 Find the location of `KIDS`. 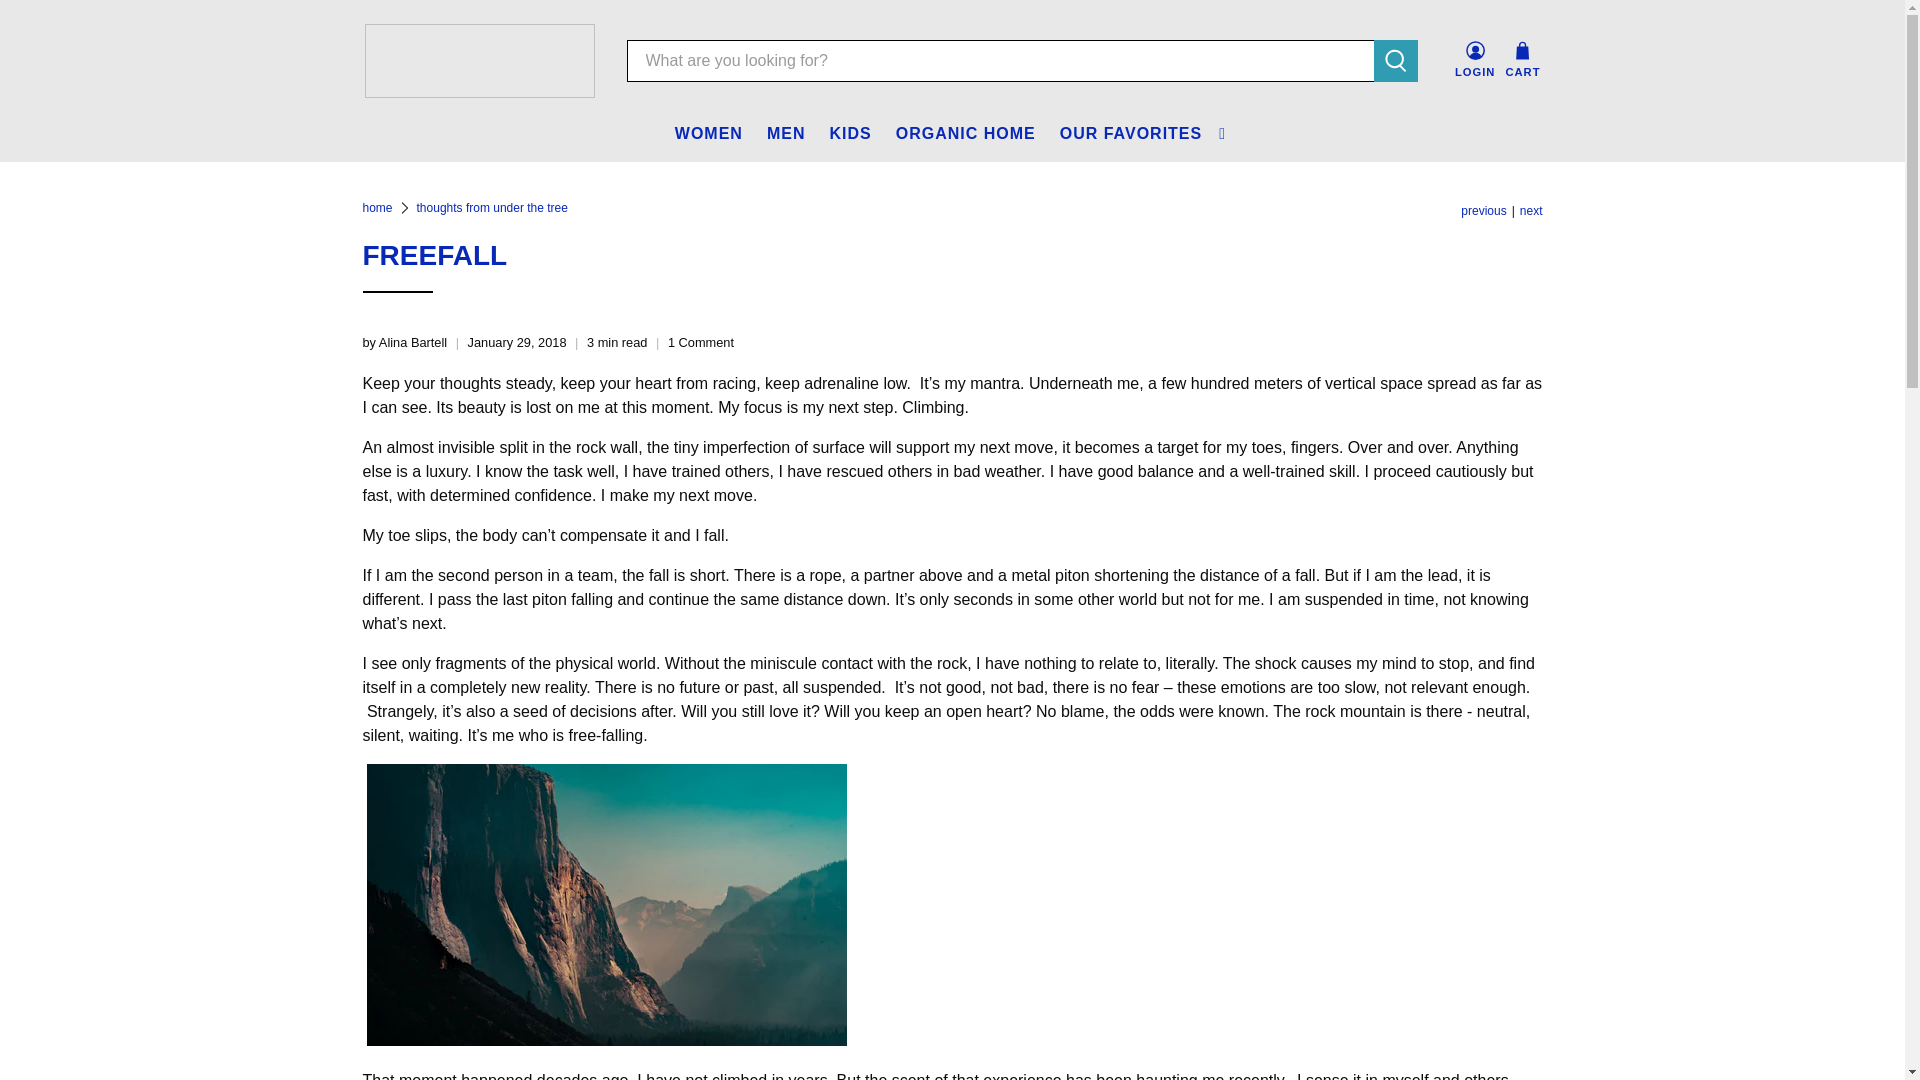

KIDS is located at coordinates (850, 134).